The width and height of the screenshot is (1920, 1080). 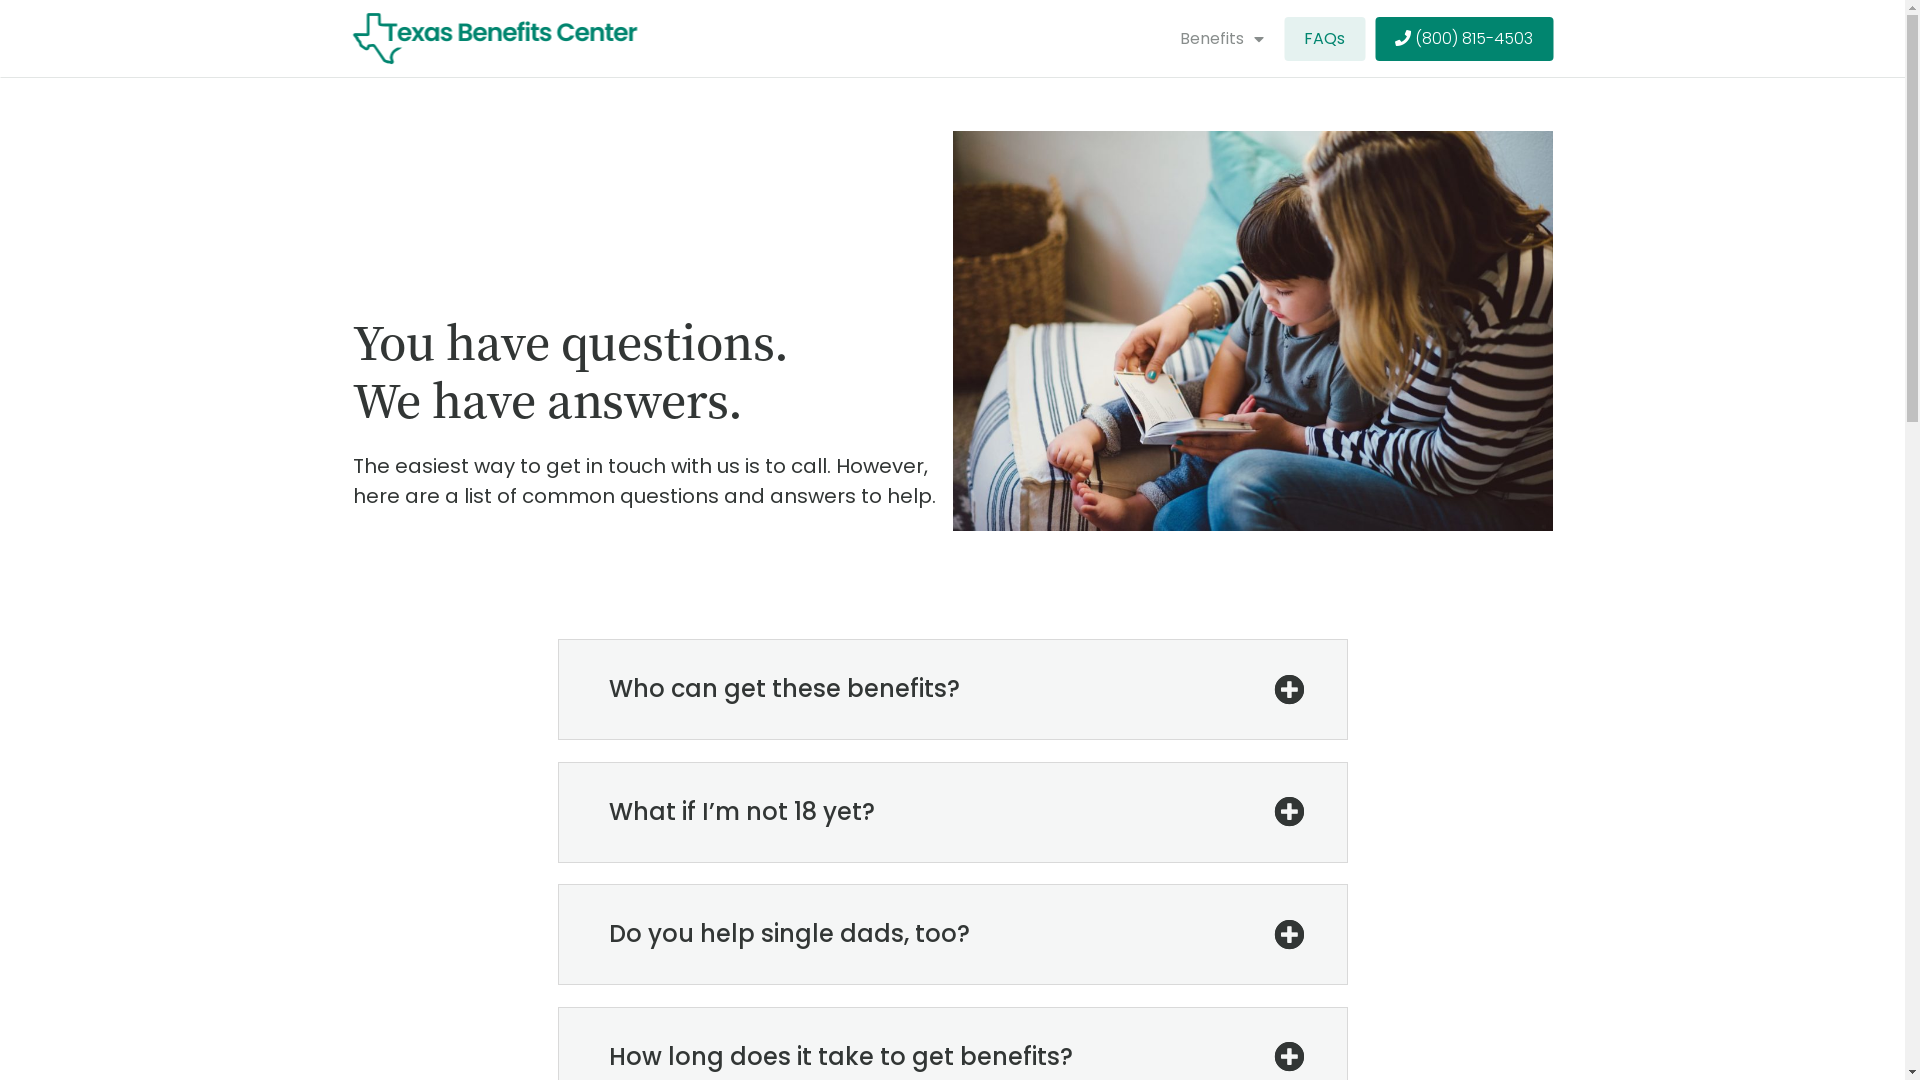 What do you see at coordinates (1252, 331) in the screenshot?
I see `hero-faqs-1024x683` at bounding box center [1252, 331].